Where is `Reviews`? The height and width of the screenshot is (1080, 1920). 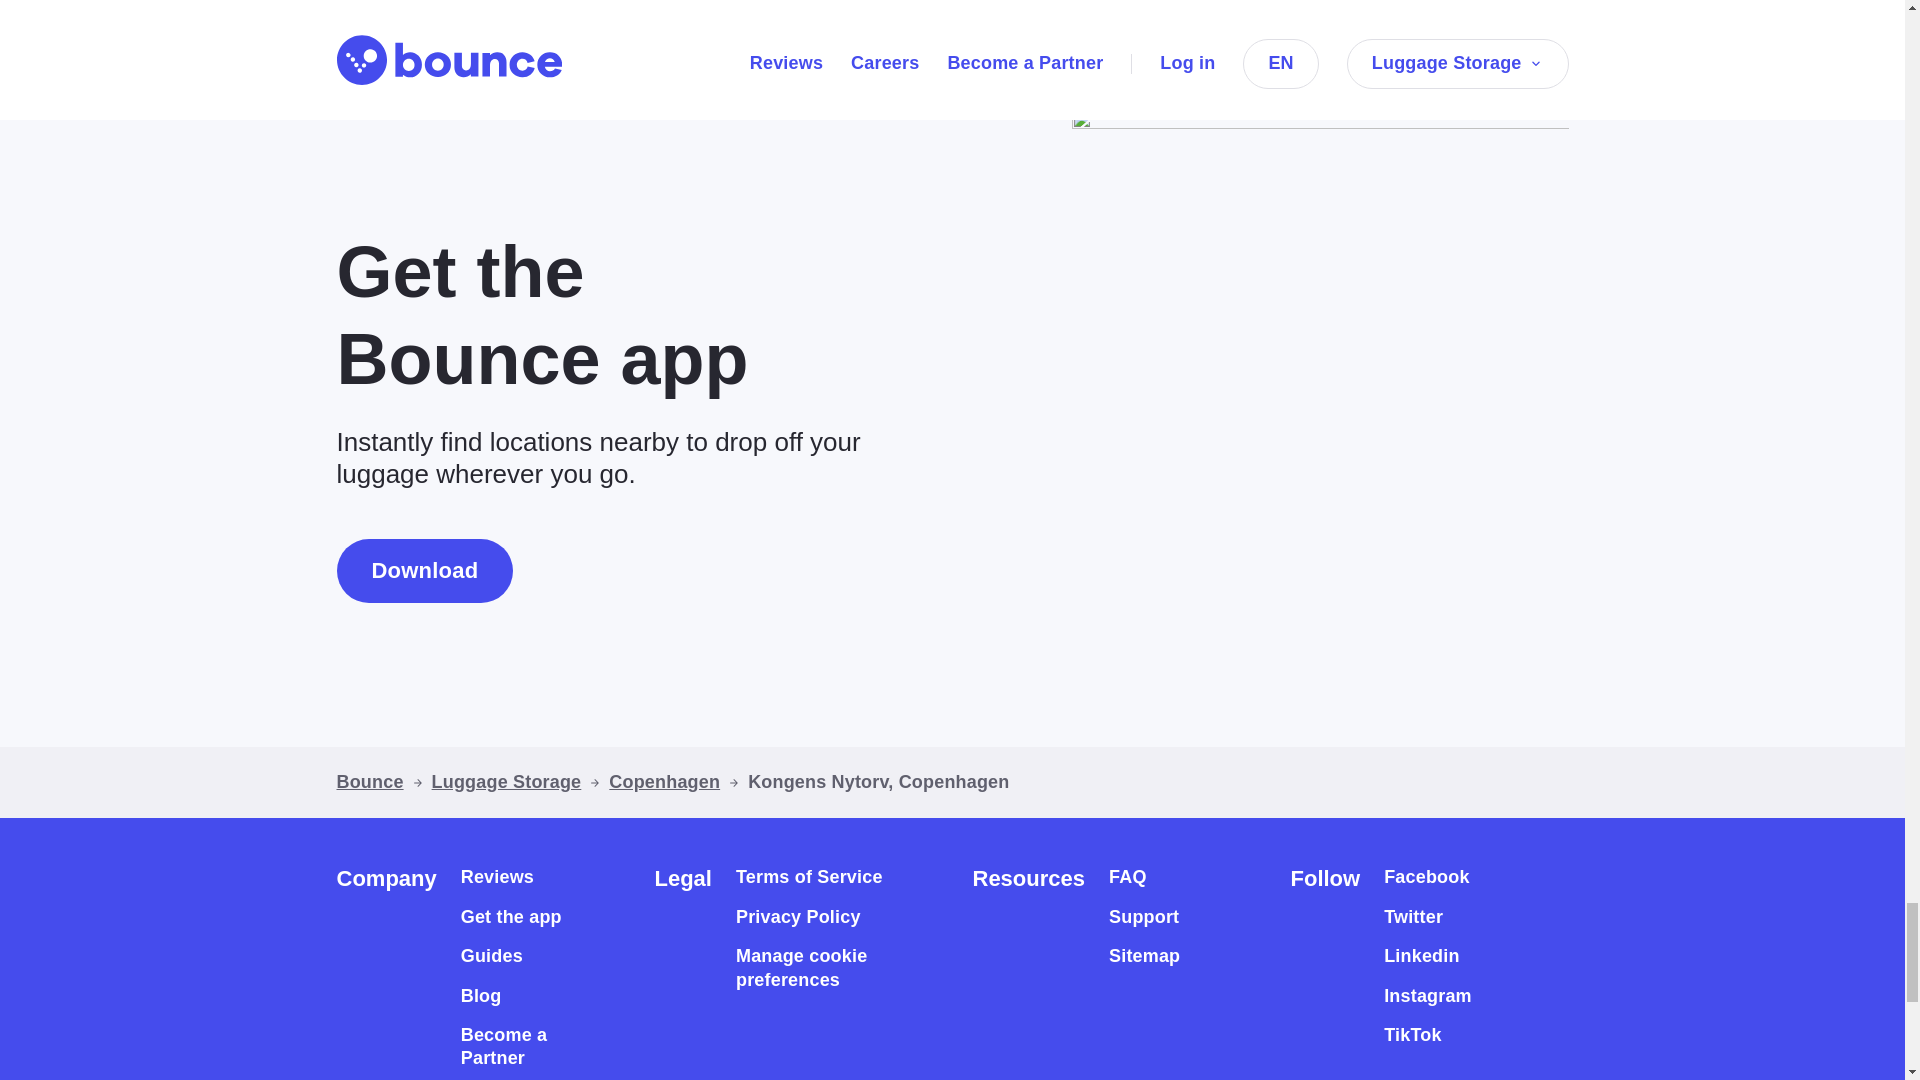 Reviews is located at coordinates (496, 877).